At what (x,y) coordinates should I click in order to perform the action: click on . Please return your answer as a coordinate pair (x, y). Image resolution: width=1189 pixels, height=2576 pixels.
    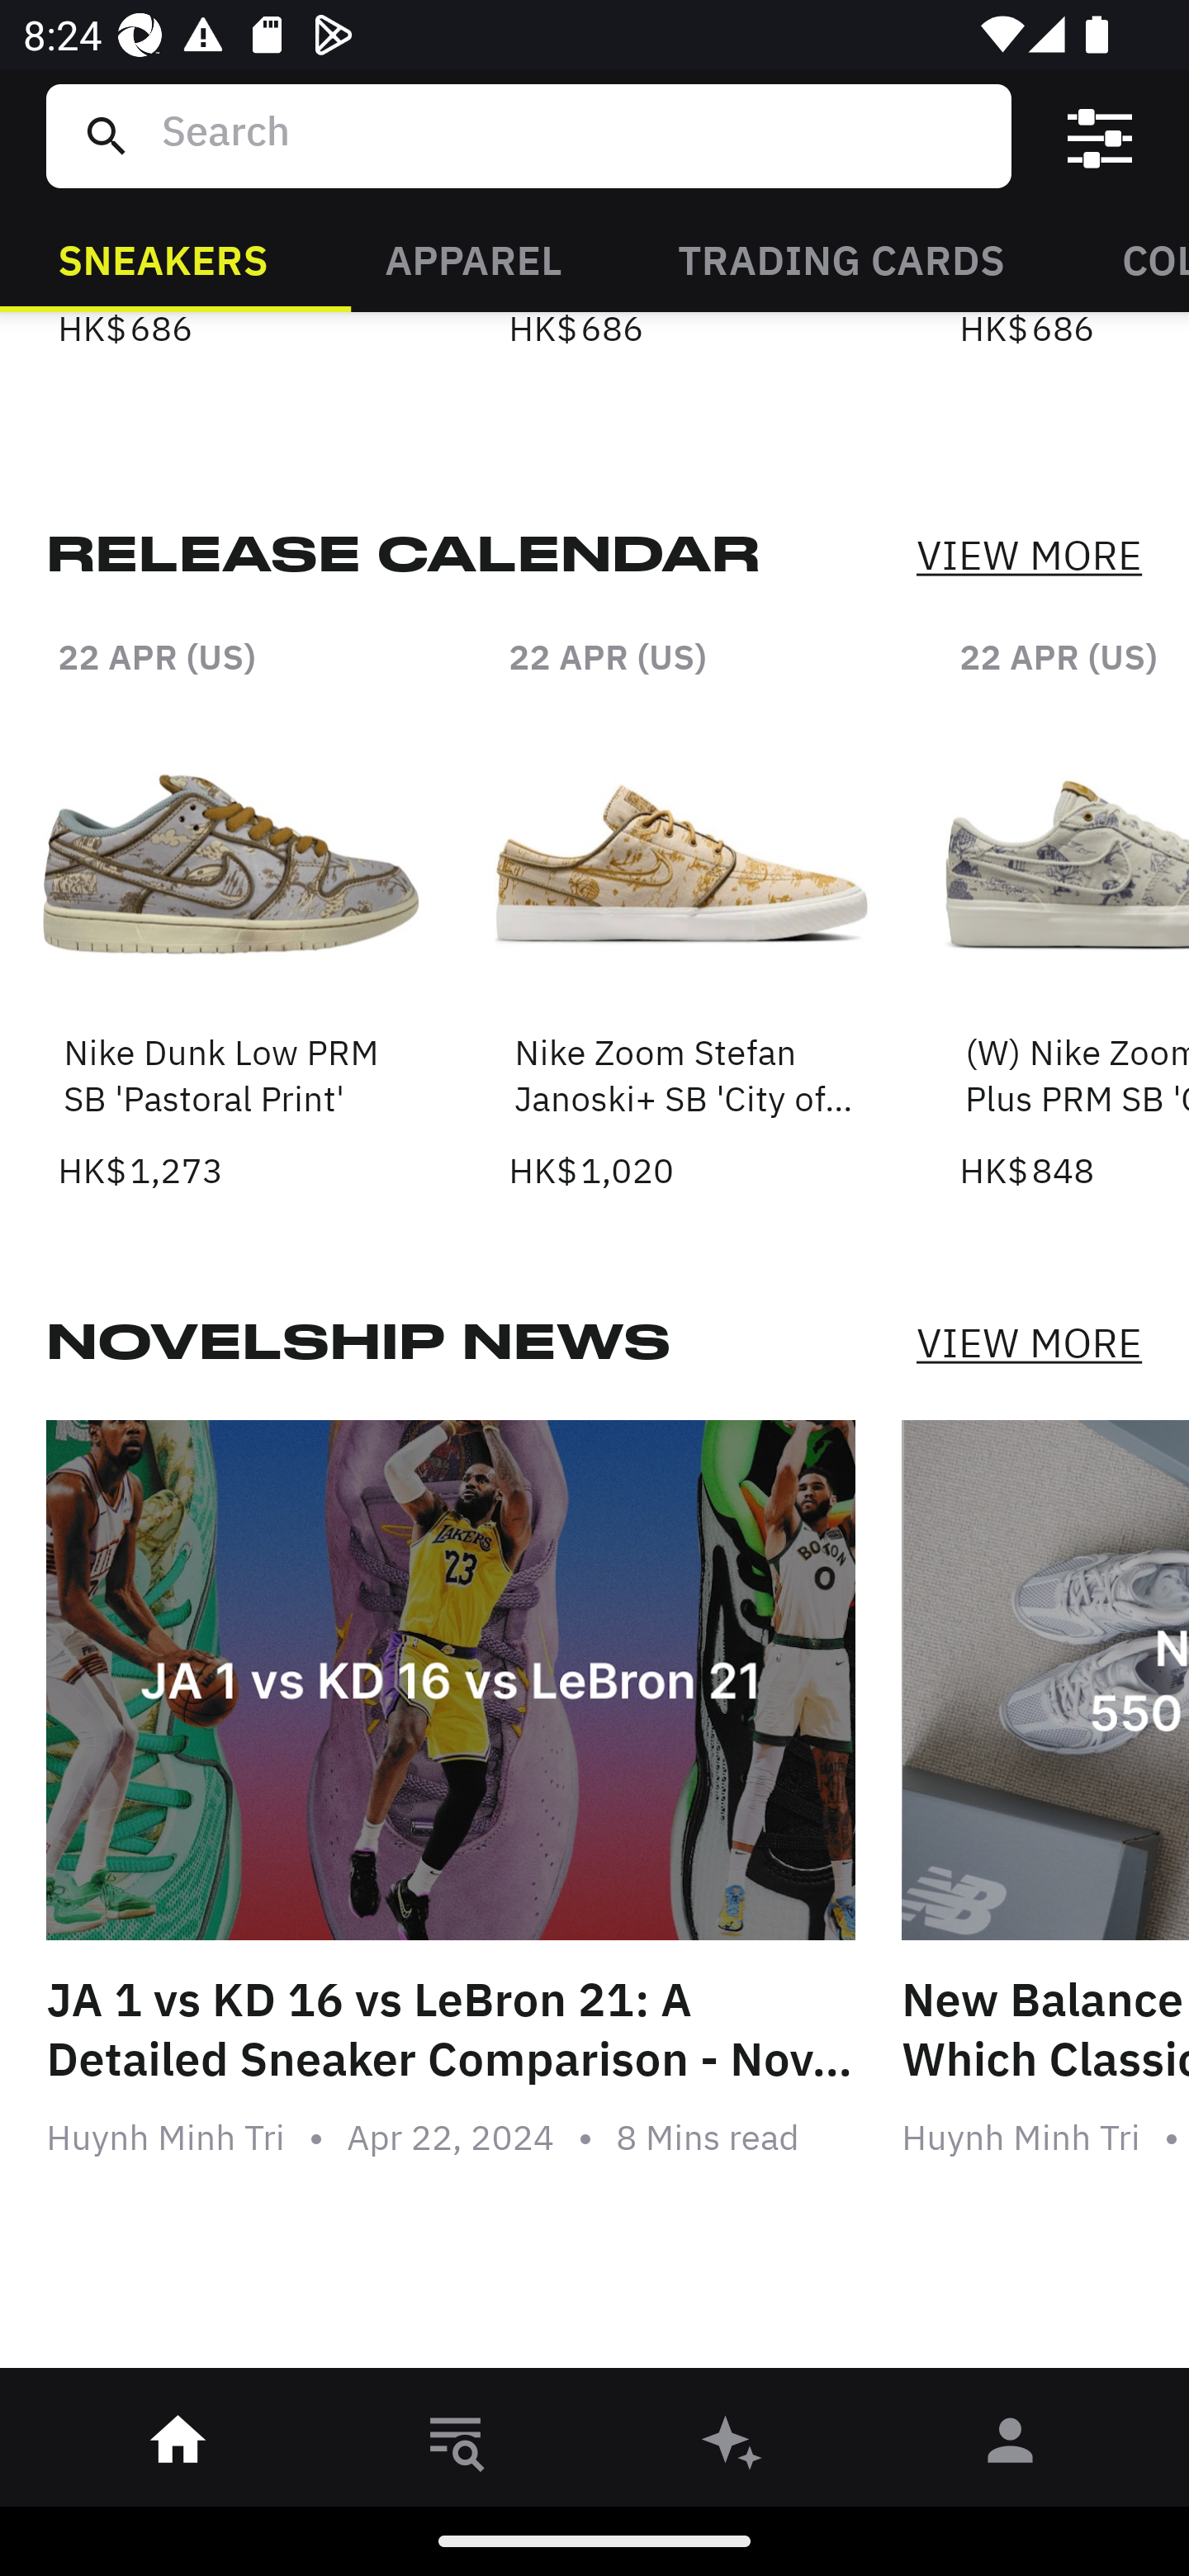
    Looking at the image, I should click on (1100, 136).